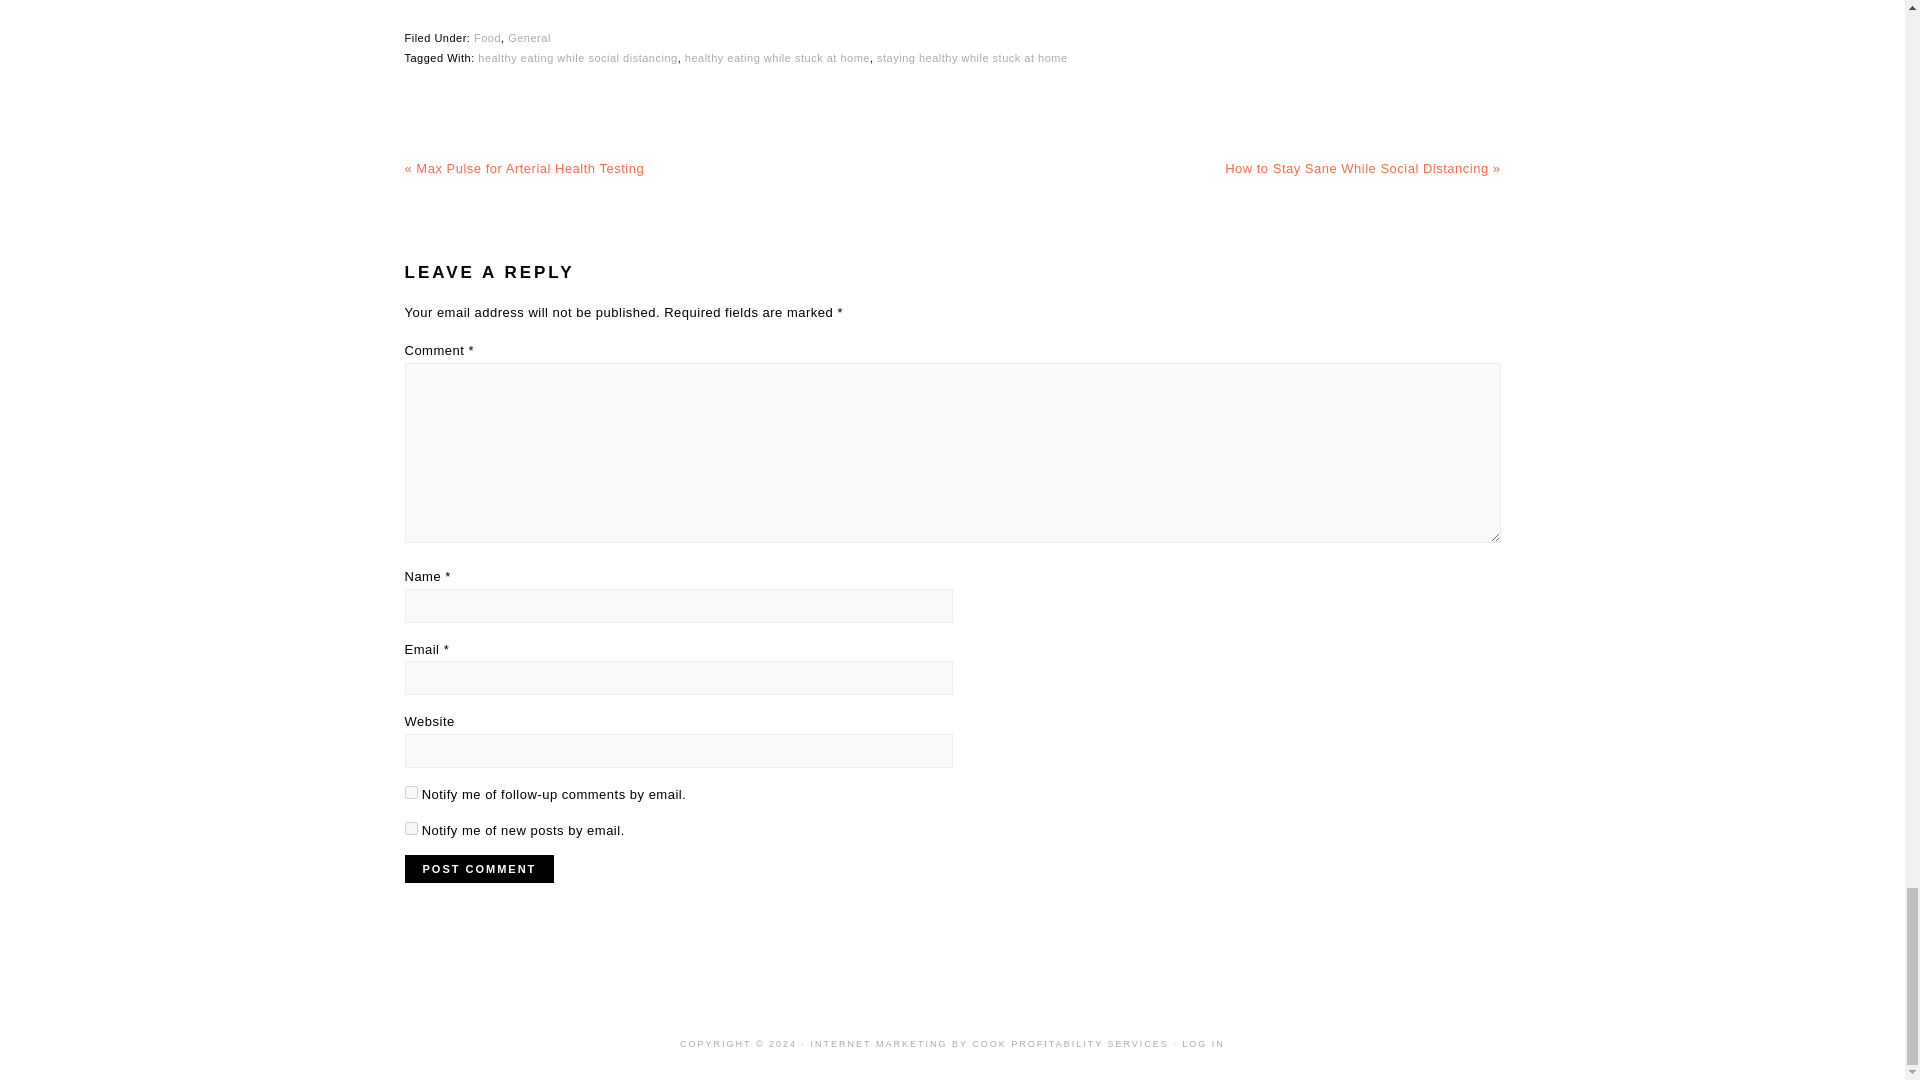 This screenshot has width=1920, height=1080. I want to click on subscribe, so click(410, 792).